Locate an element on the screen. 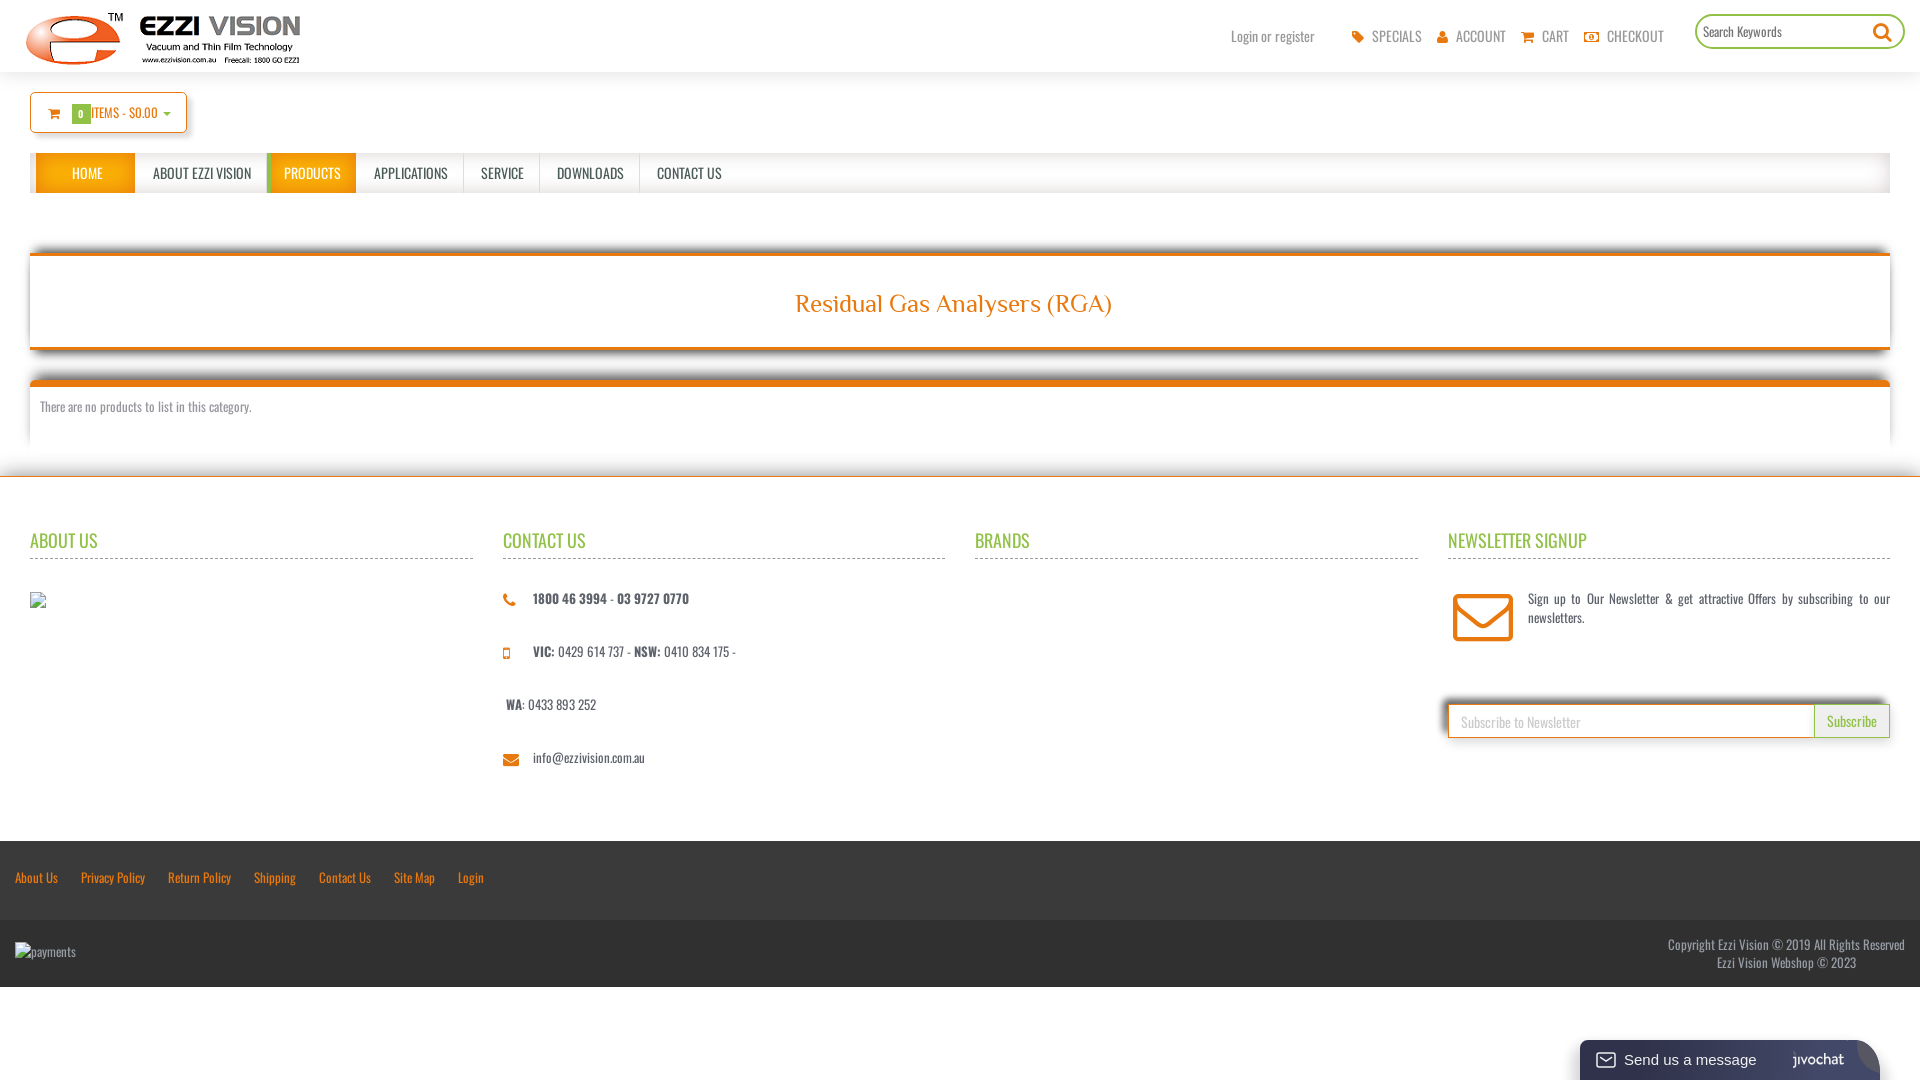 Image resolution: width=1920 pixels, height=1080 pixels. Go is located at coordinates (1882, 30).